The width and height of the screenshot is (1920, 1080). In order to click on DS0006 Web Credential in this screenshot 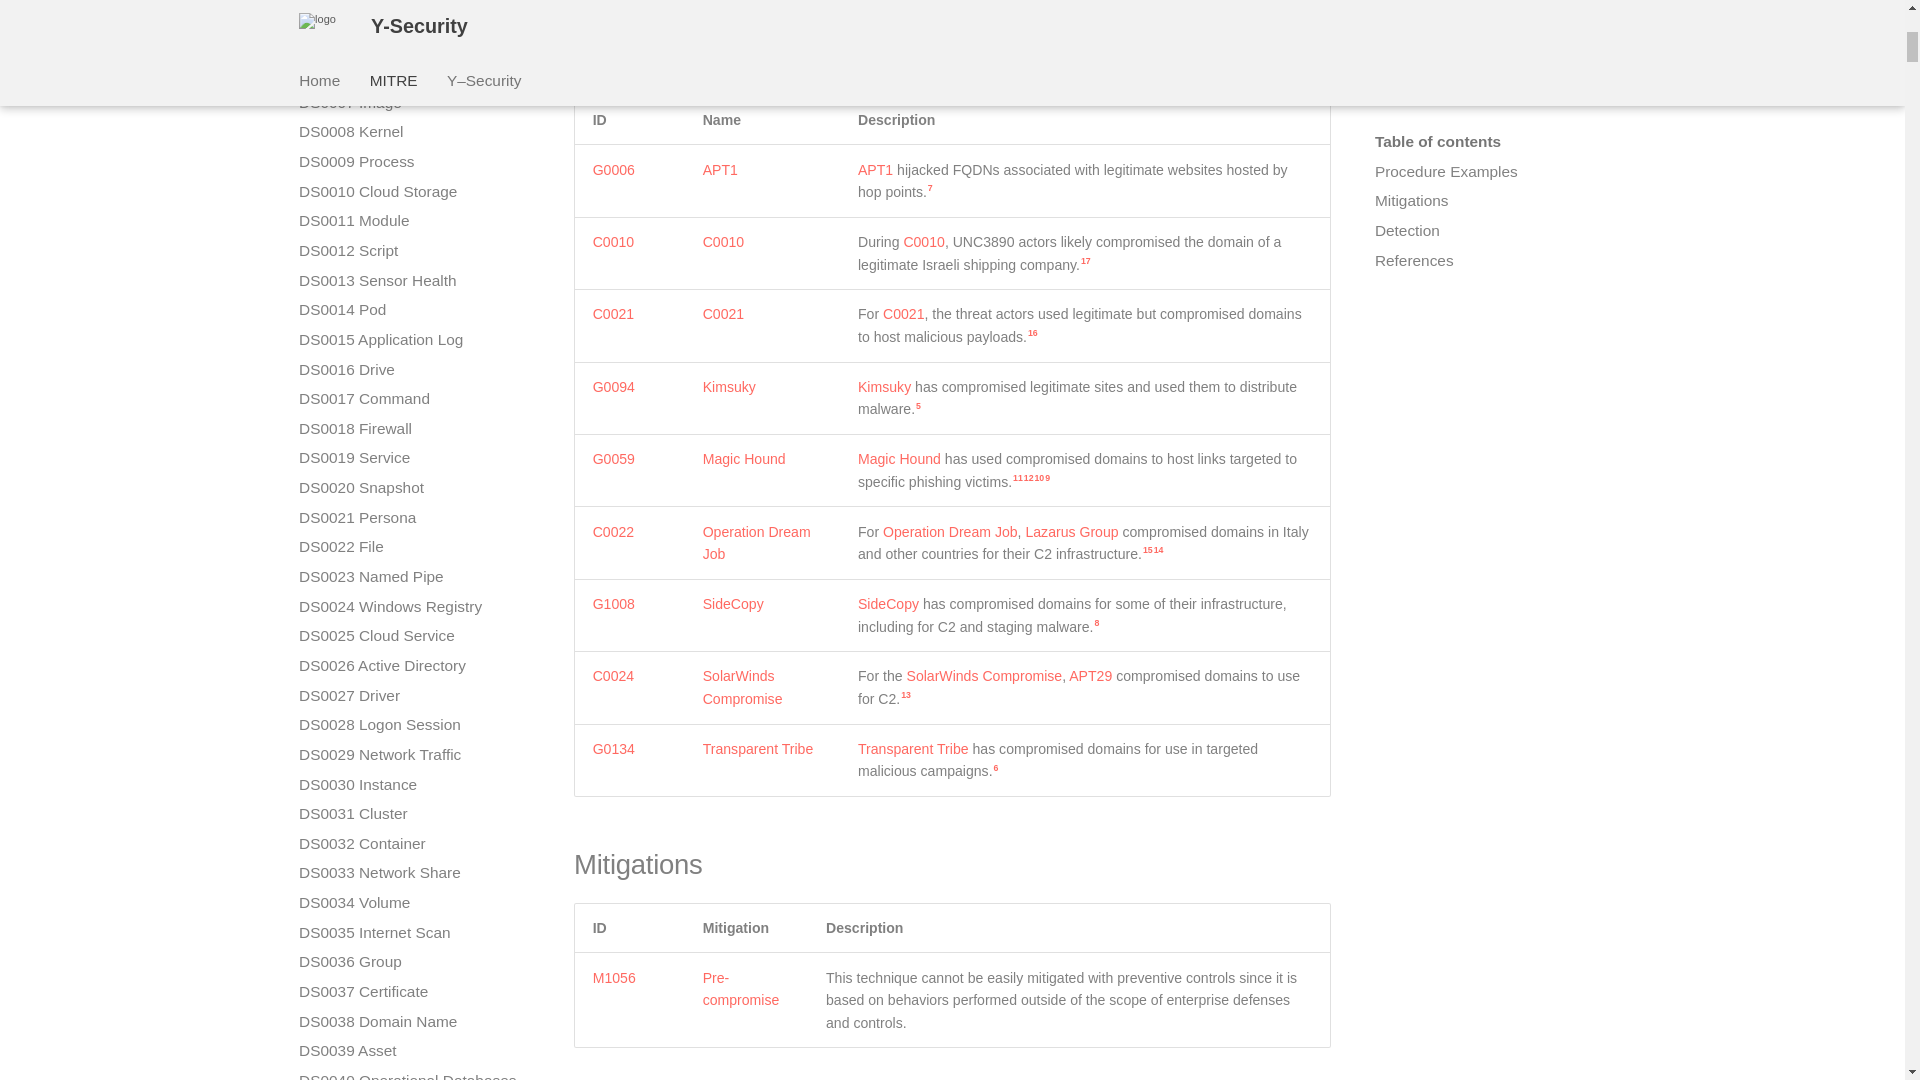, I will do `click(412, 72)`.